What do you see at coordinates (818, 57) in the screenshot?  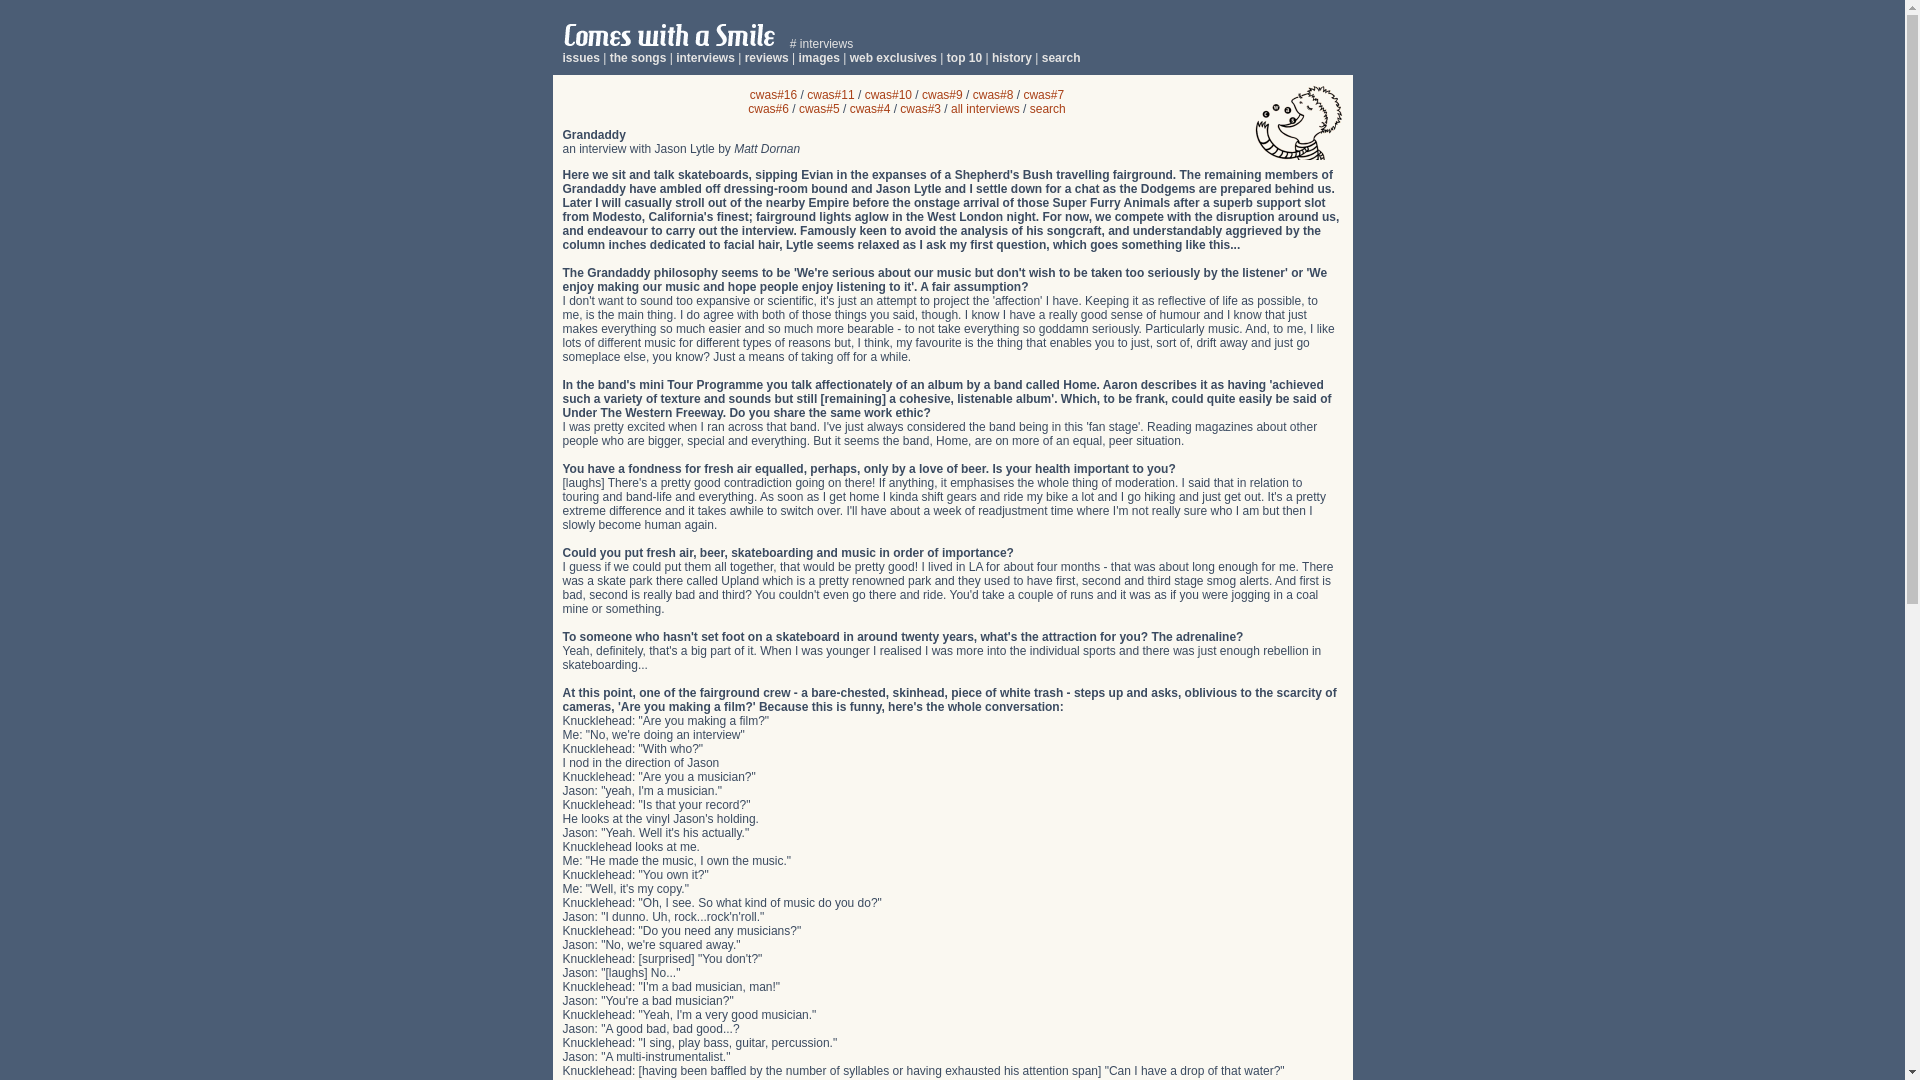 I see `images` at bounding box center [818, 57].